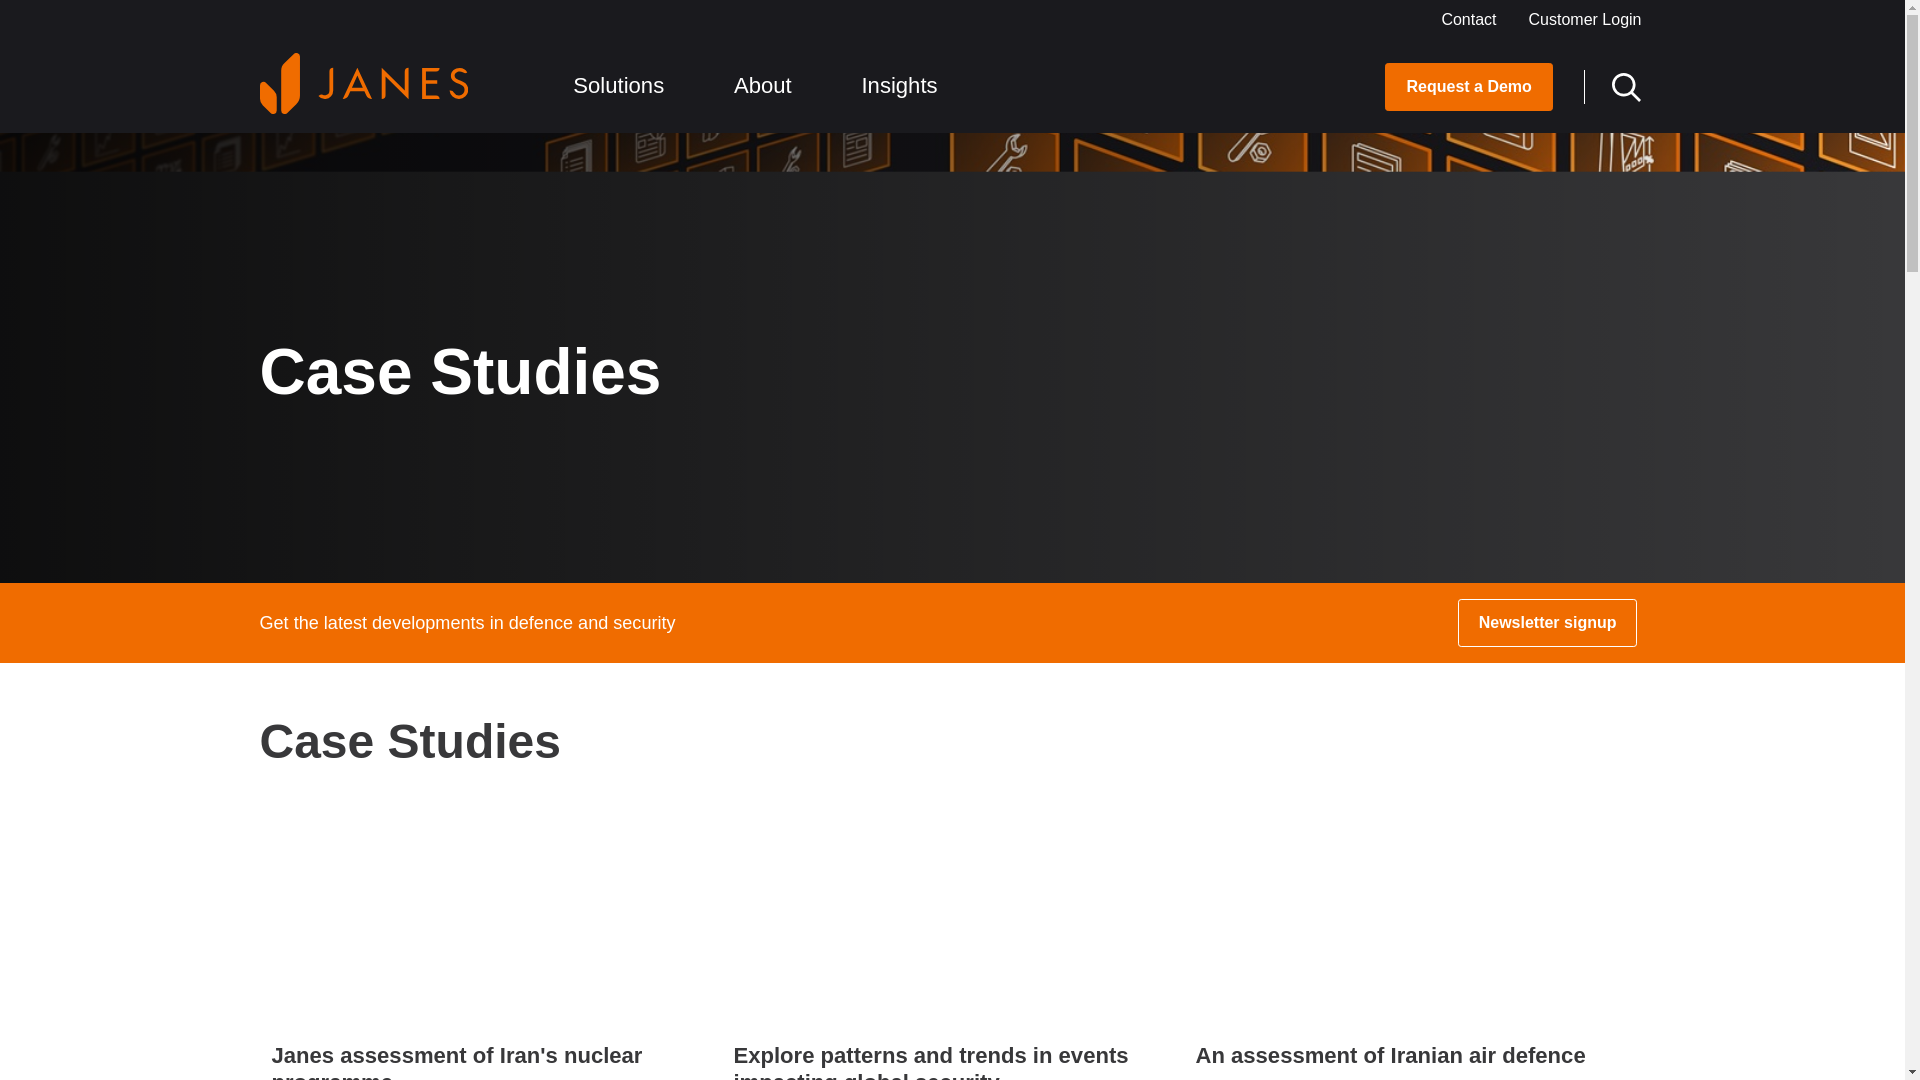 The width and height of the screenshot is (1920, 1080). Describe the element at coordinates (1468, 86) in the screenshot. I see `Request a Demo` at that location.